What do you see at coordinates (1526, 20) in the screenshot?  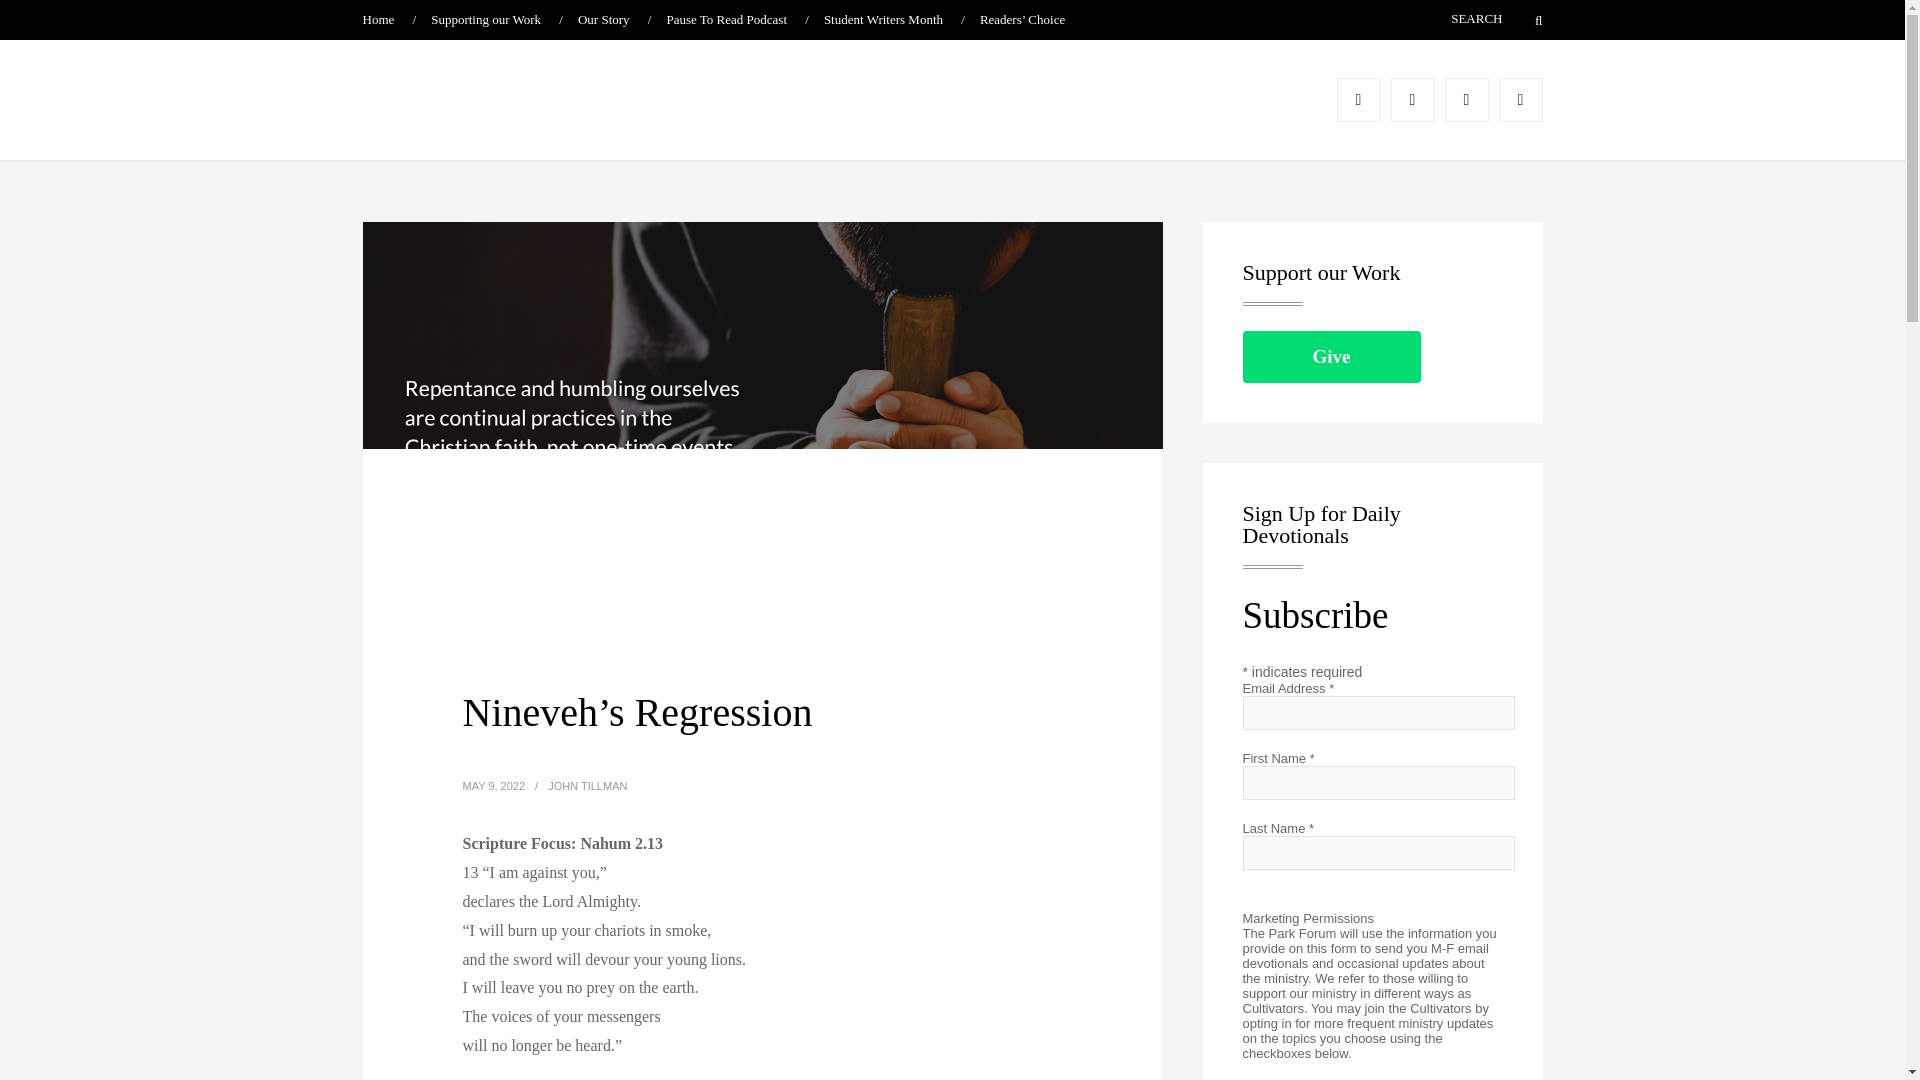 I see `Search` at bounding box center [1526, 20].